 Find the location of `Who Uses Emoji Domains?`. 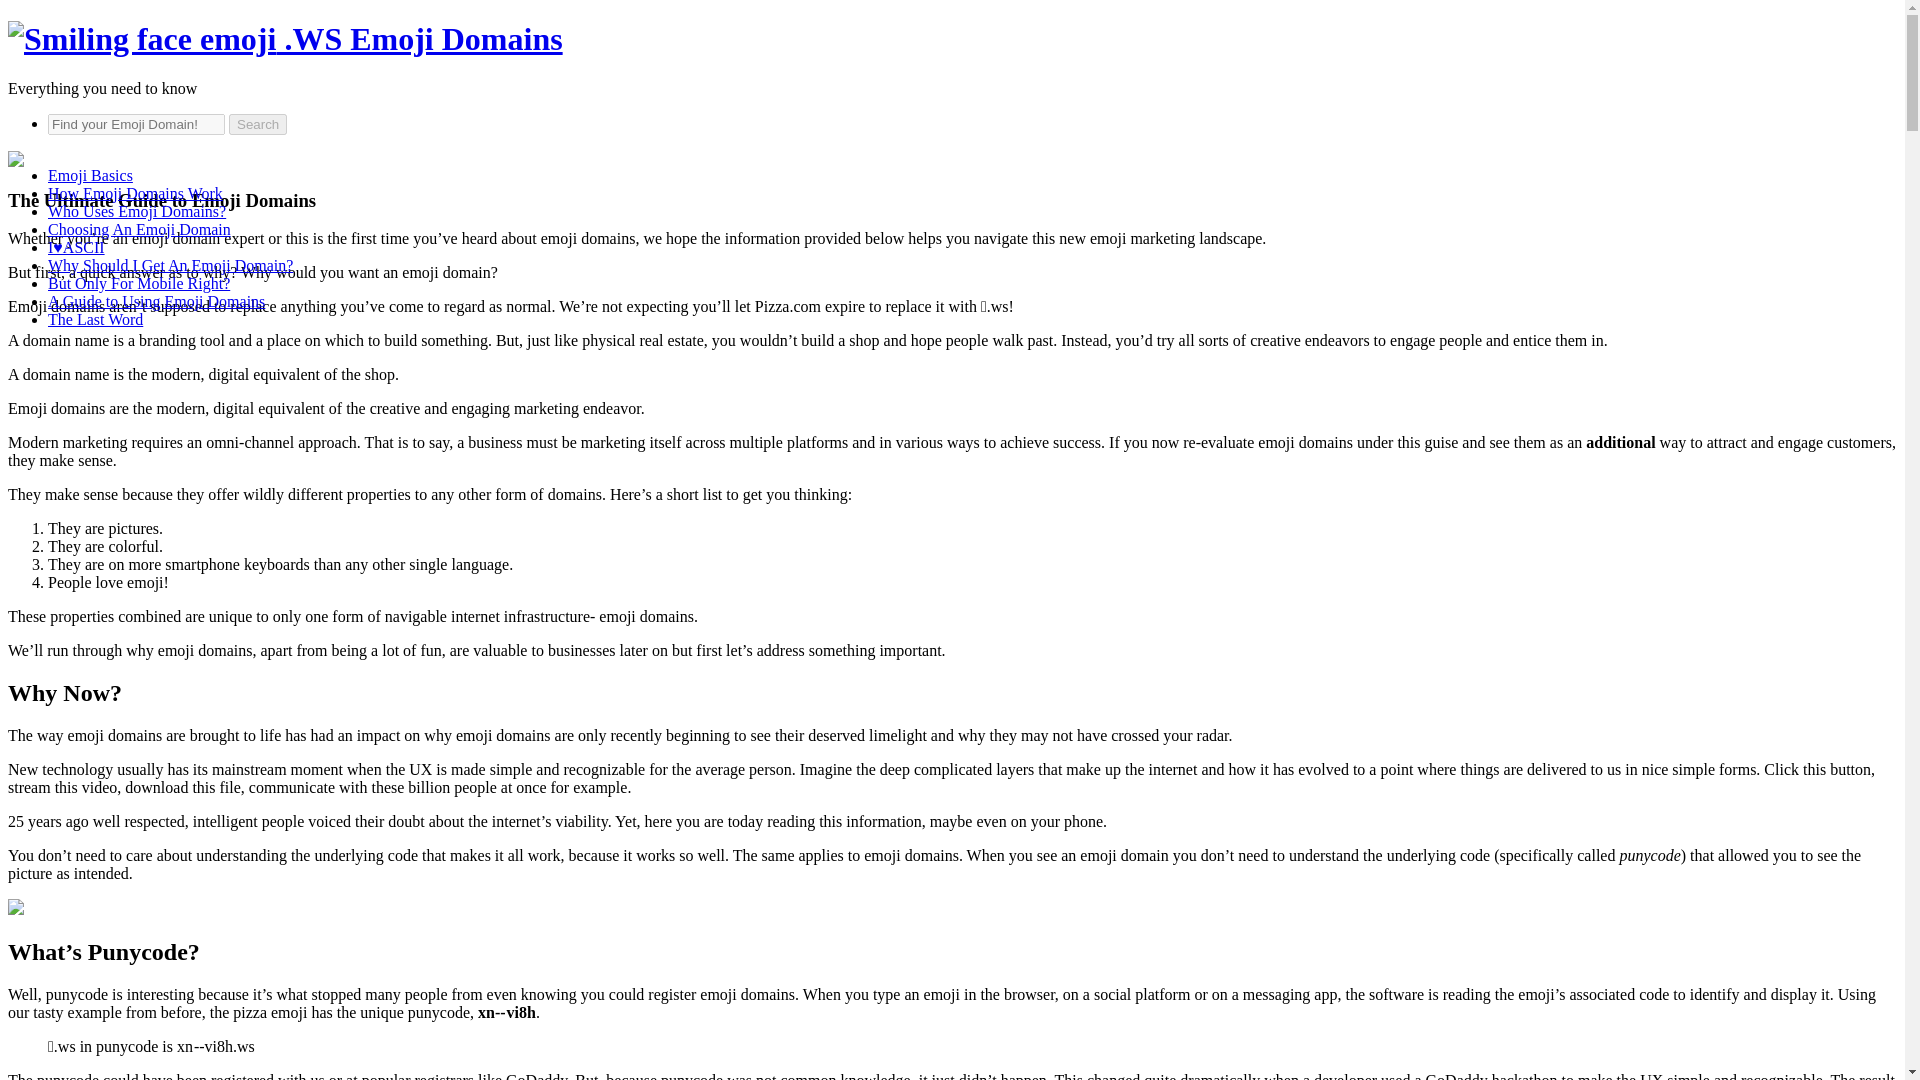

Who Uses Emoji Domains? is located at coordinates (137, 212).